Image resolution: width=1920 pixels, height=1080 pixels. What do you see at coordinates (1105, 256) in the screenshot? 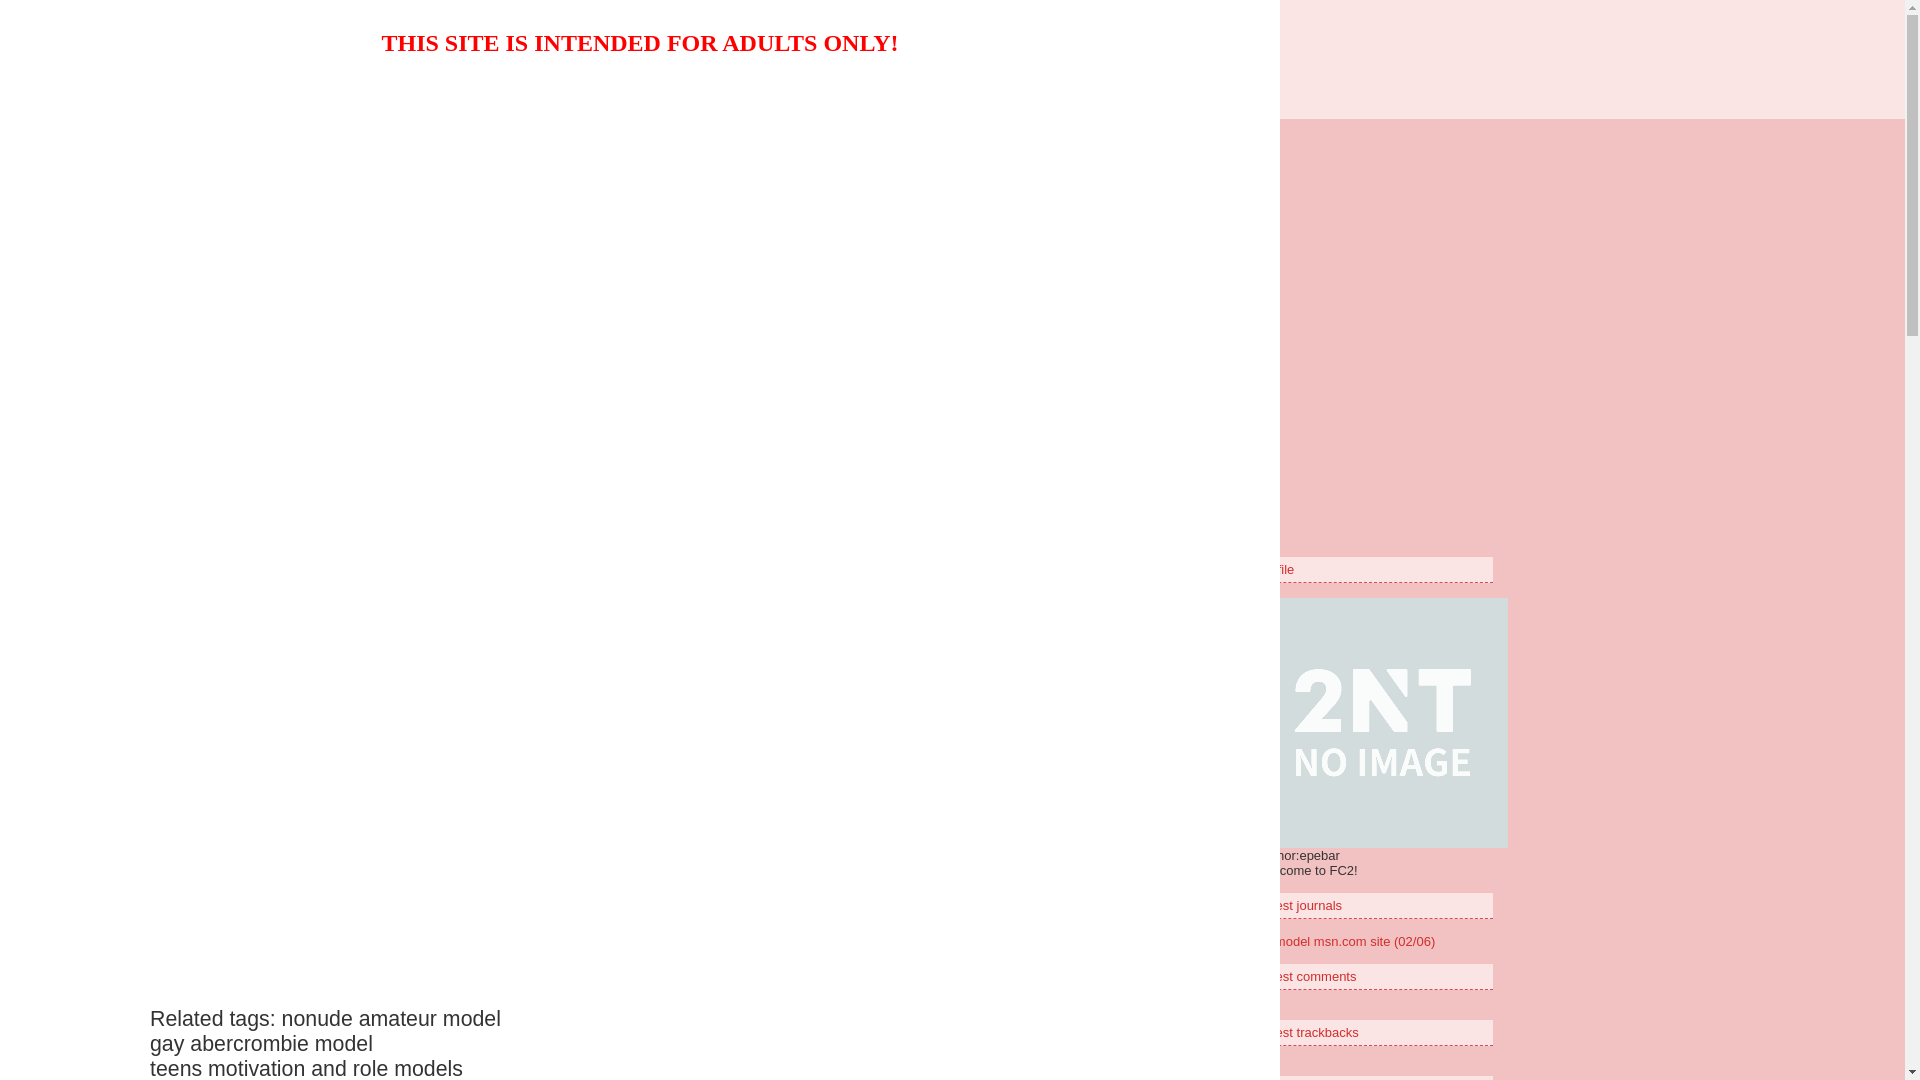
I see `Trackbacks : 0` at bounding box center [1105, 256].